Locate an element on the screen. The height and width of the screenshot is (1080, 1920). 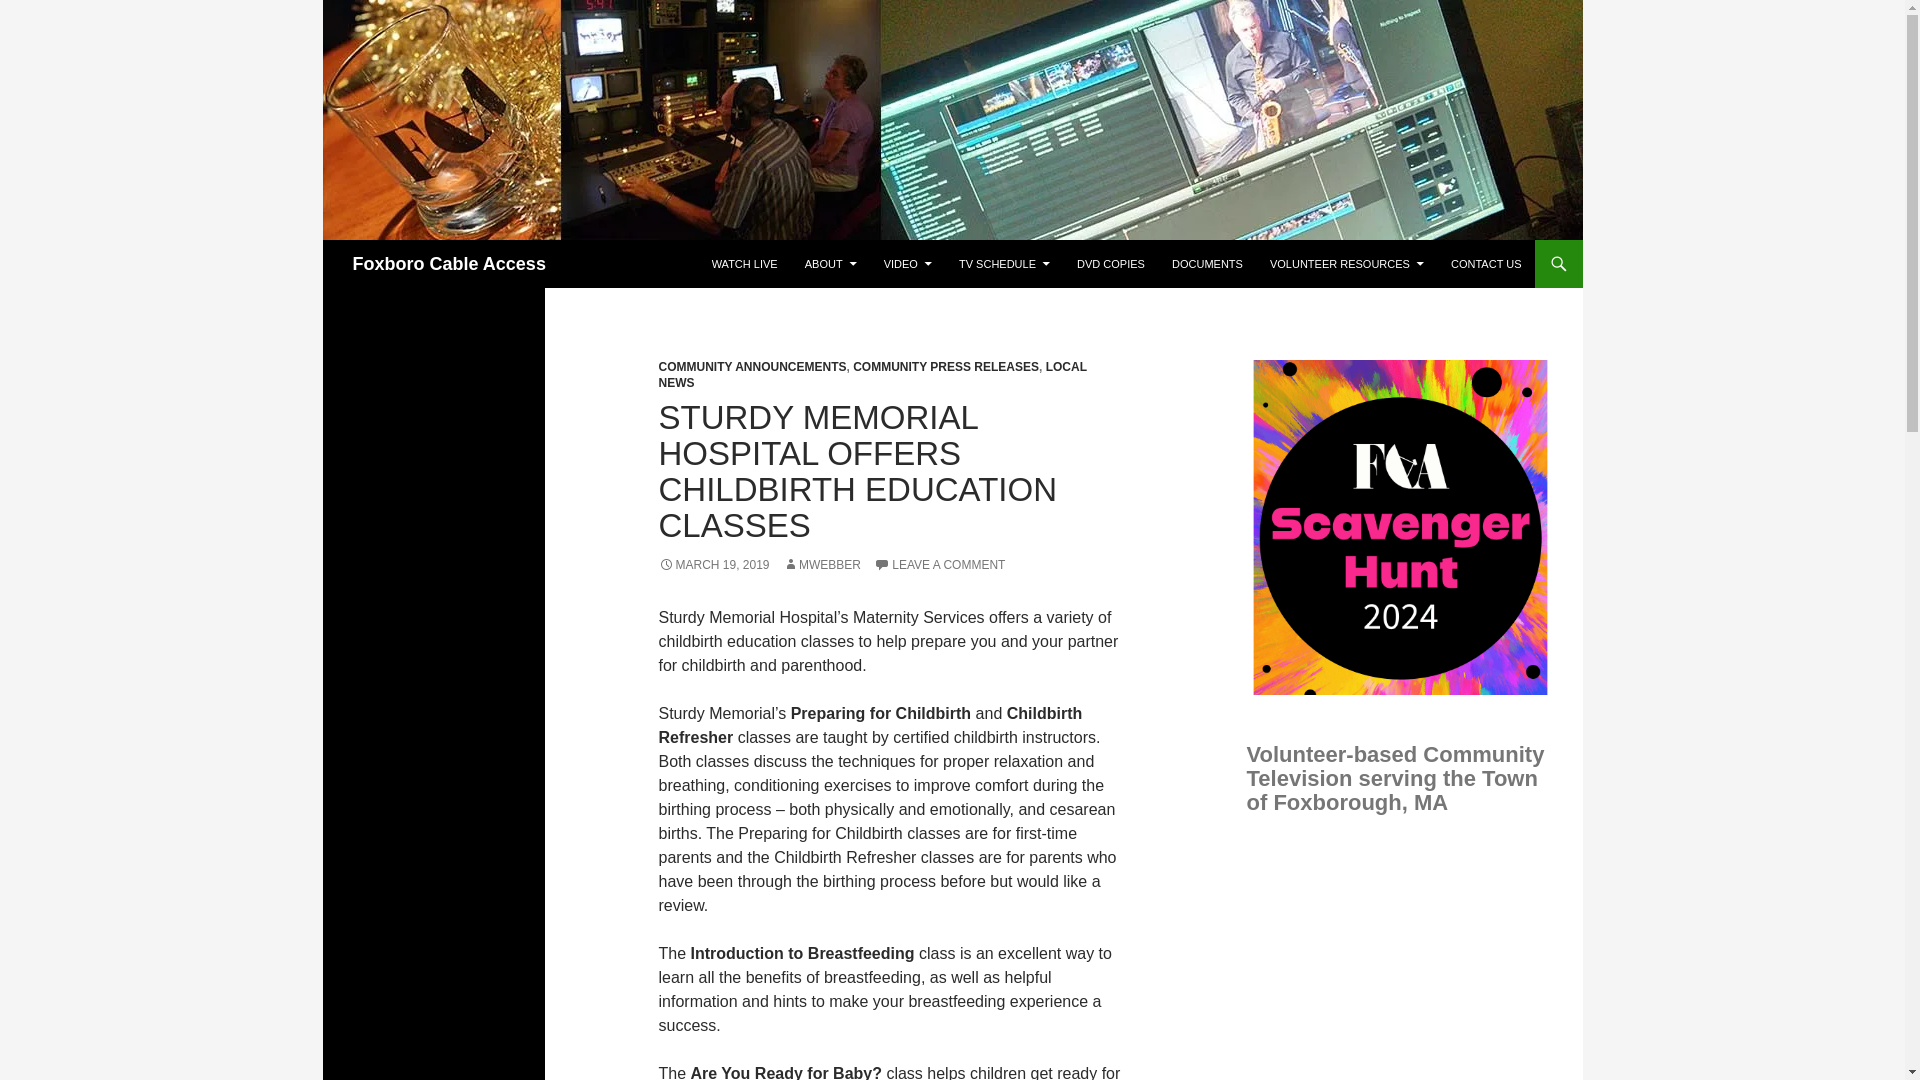
CONTACT US is located at coordinates (1486, 264).